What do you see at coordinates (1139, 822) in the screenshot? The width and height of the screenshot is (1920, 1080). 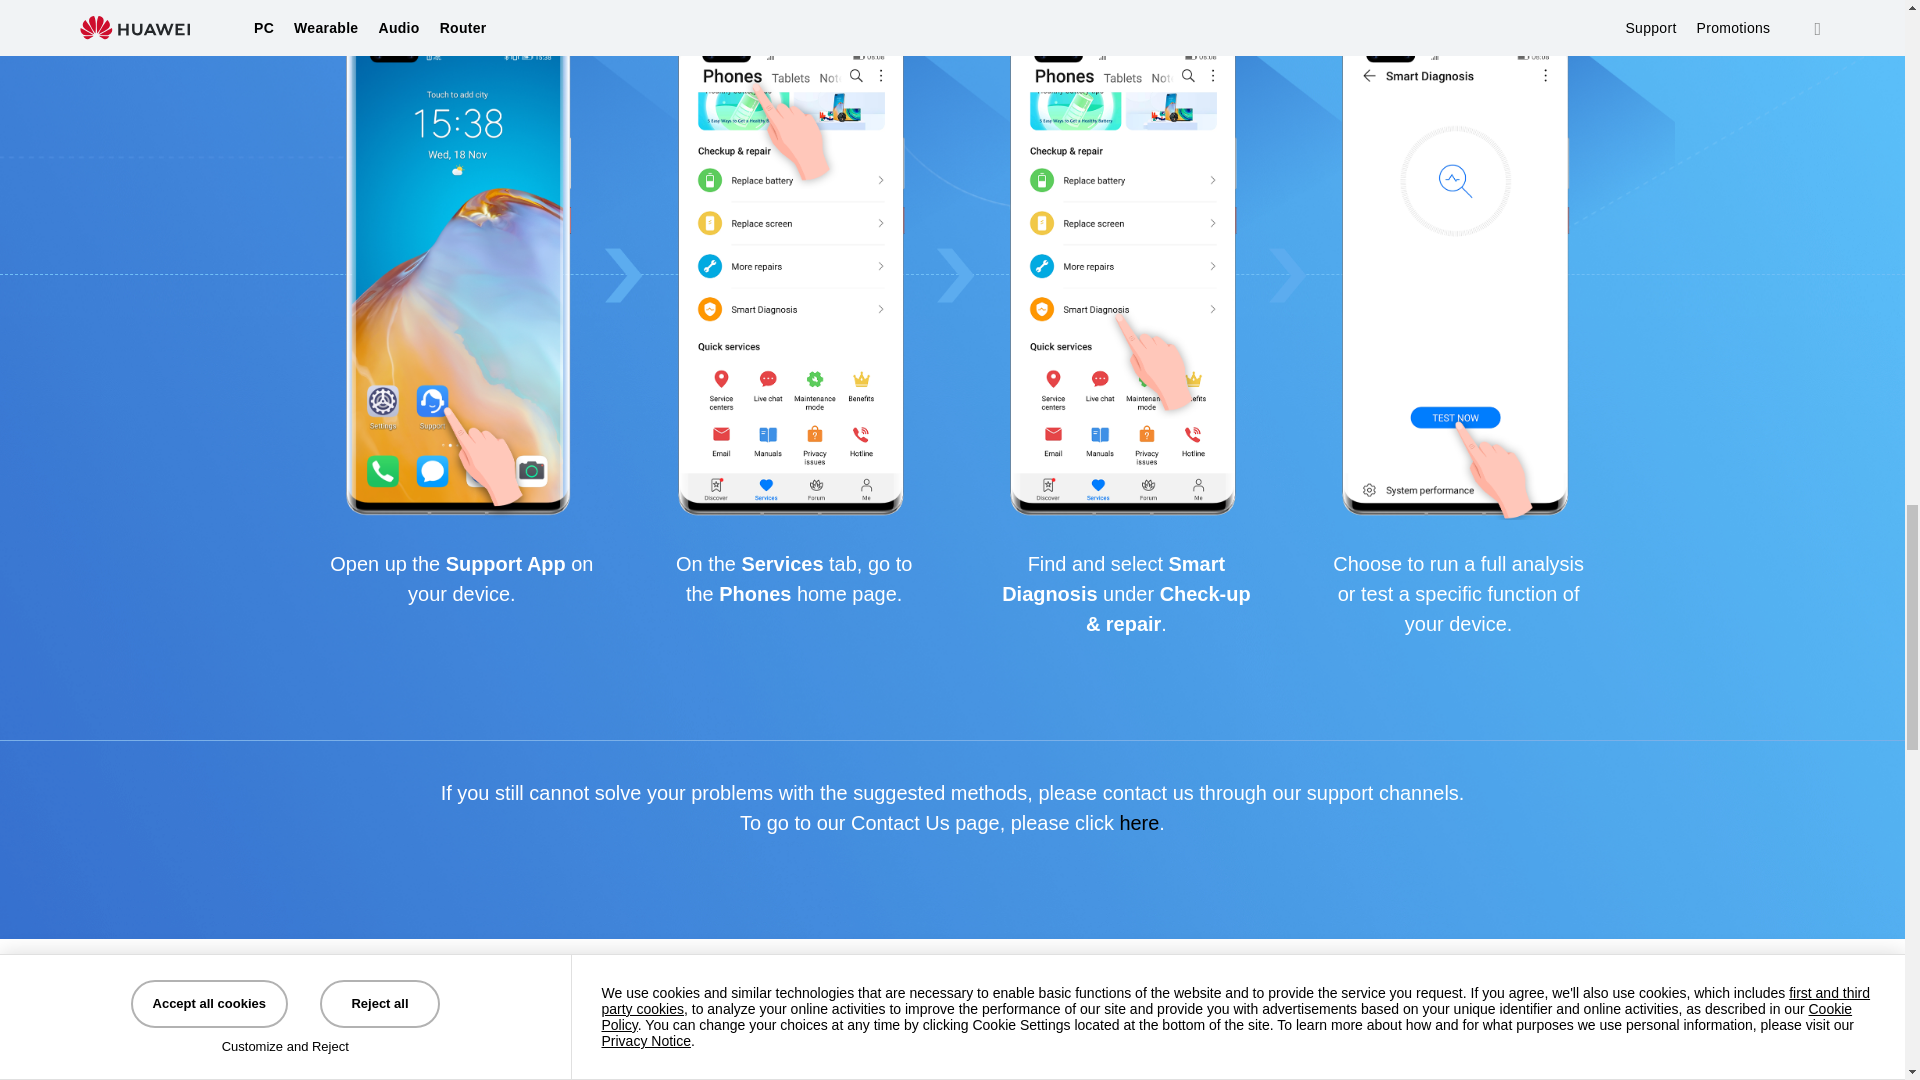 I see `here` at bounding box center [1139, 822].